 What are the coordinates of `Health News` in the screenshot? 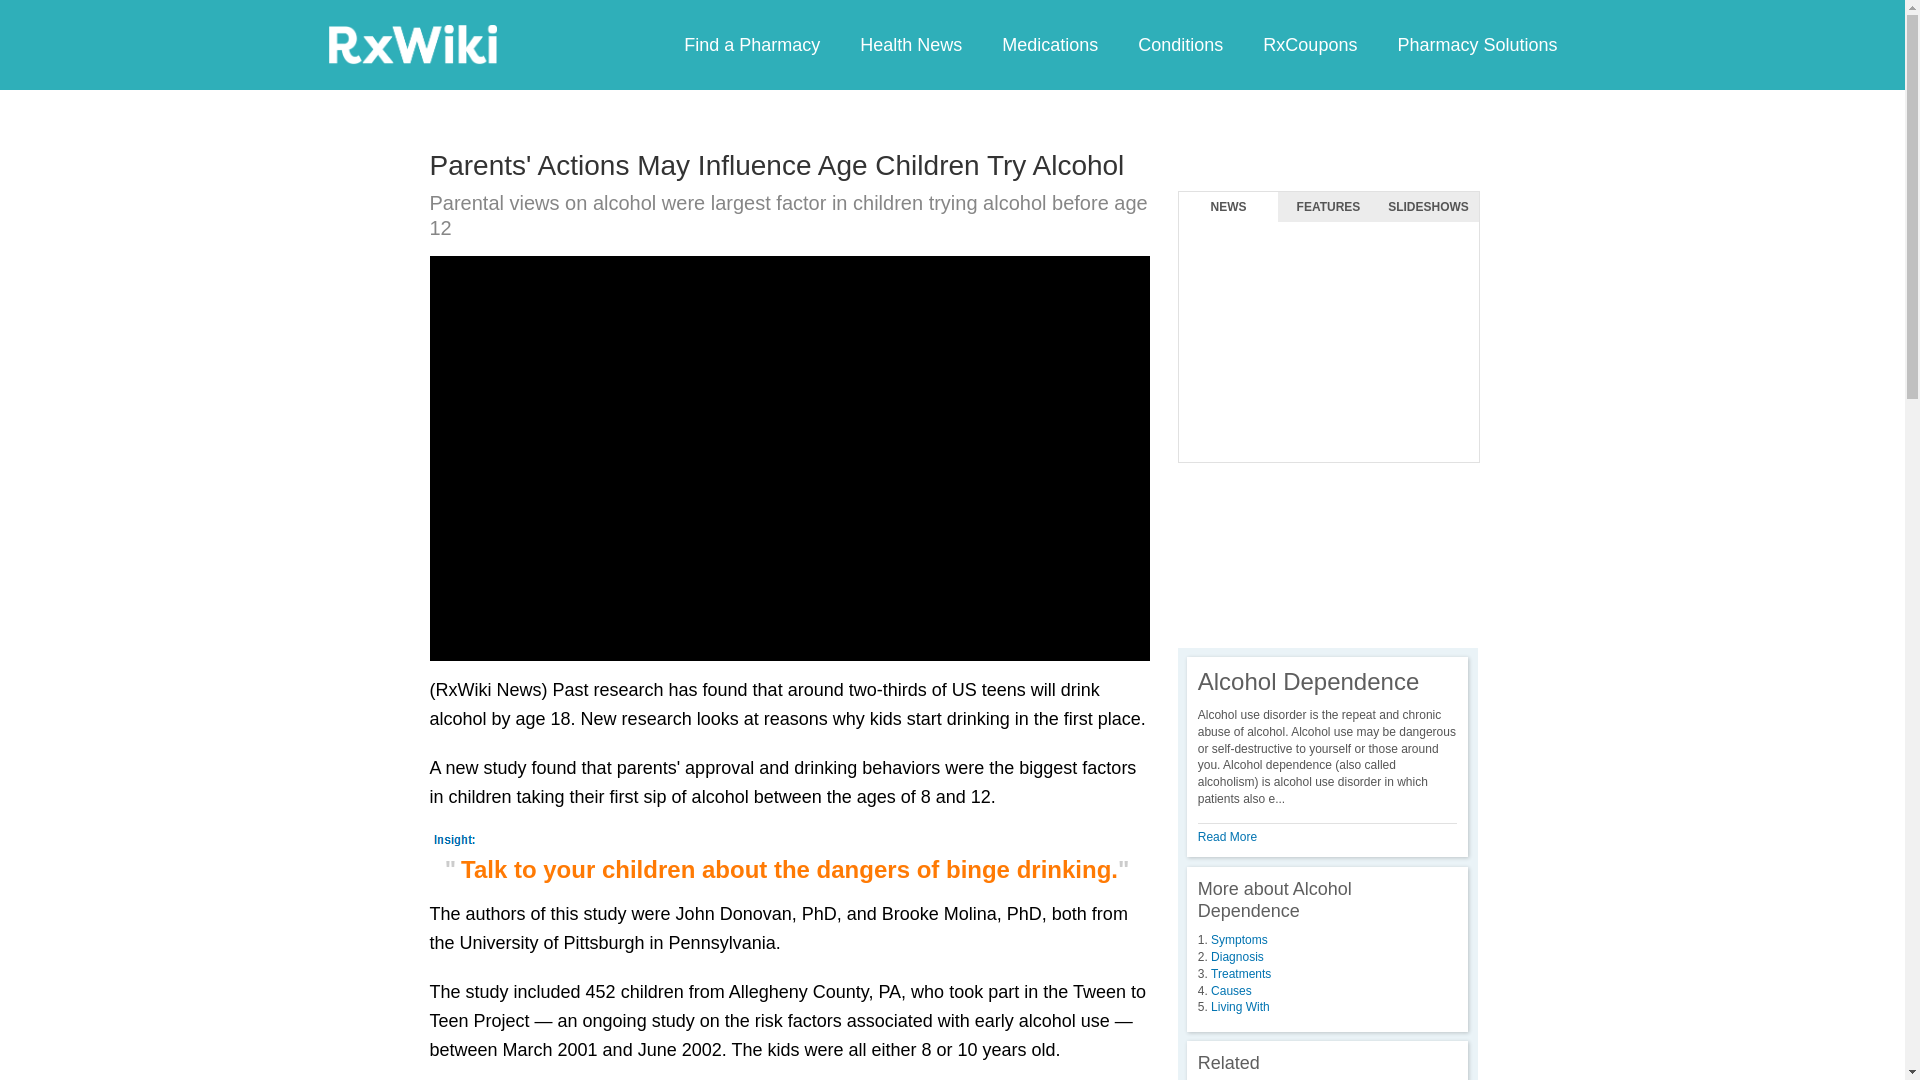 It's located at (910, 44).